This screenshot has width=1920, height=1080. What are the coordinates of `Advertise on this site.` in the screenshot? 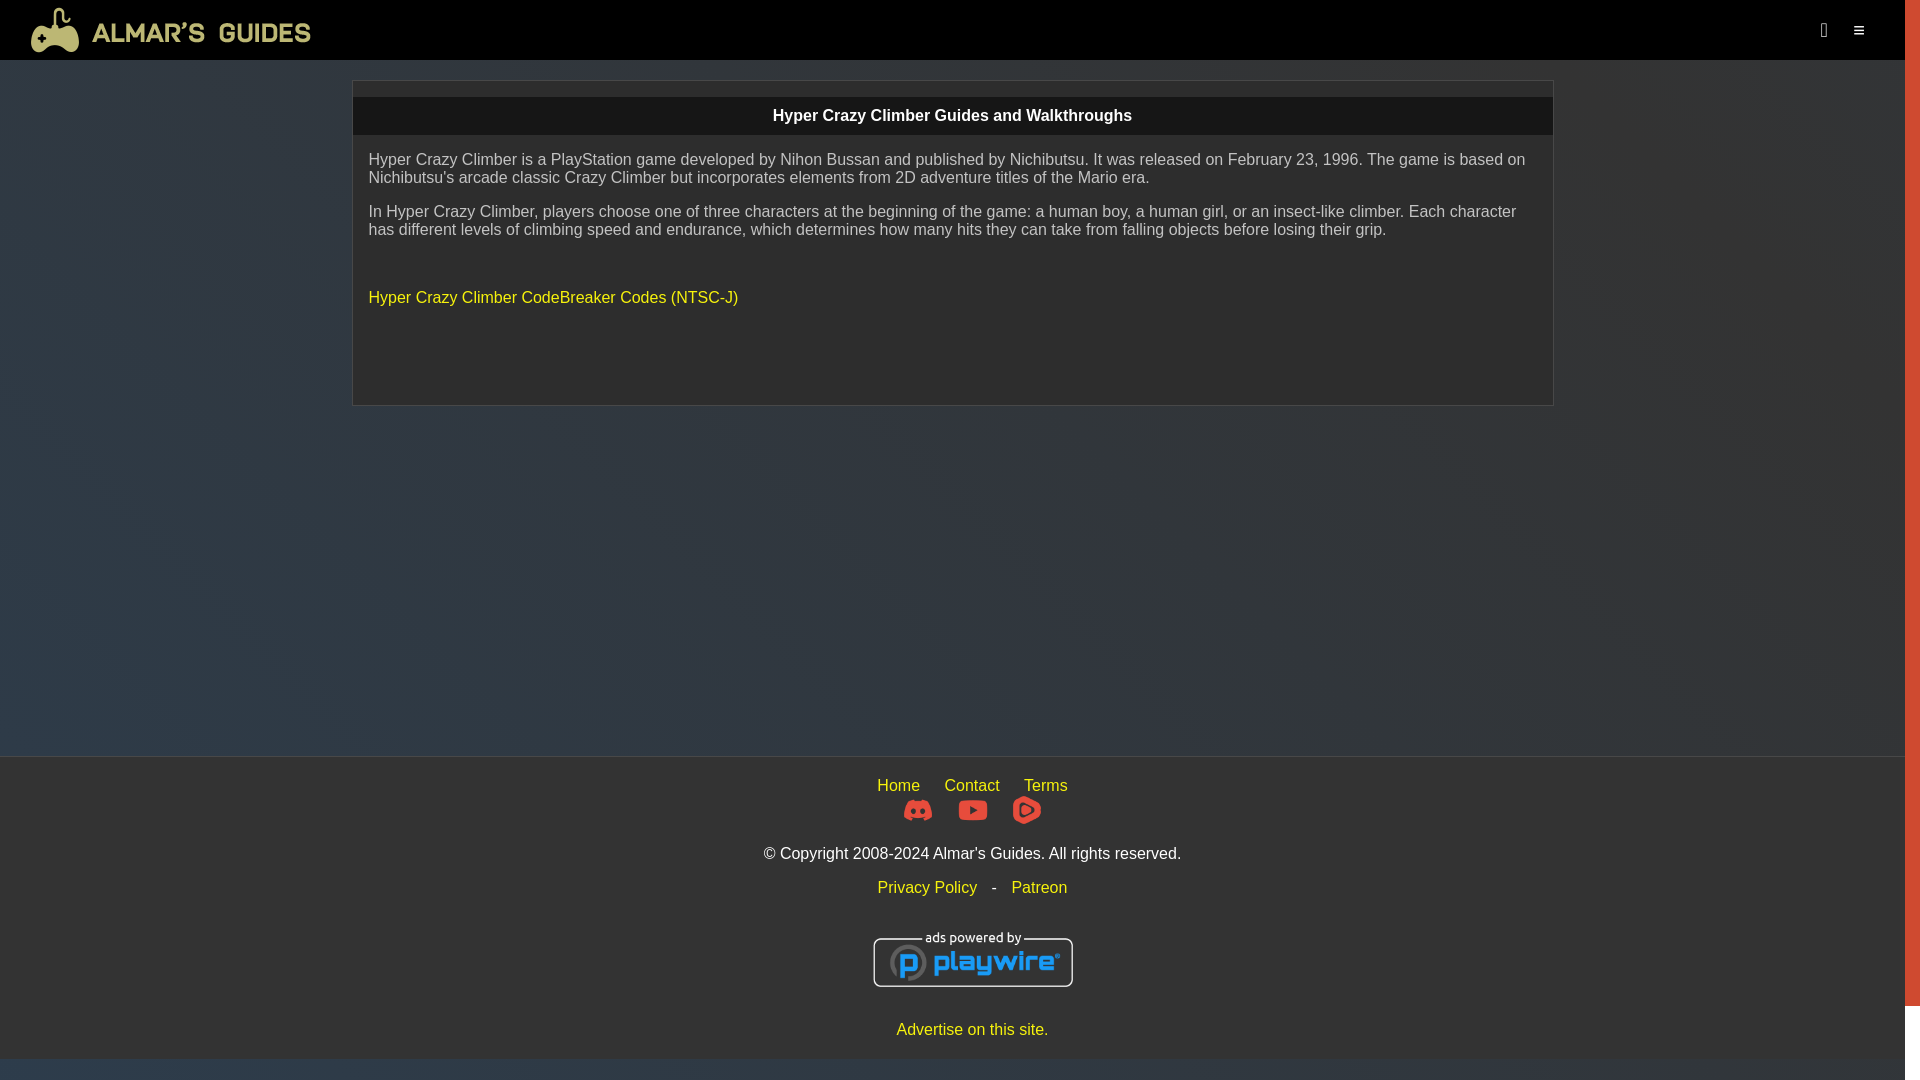 It's located at (972, 1028).